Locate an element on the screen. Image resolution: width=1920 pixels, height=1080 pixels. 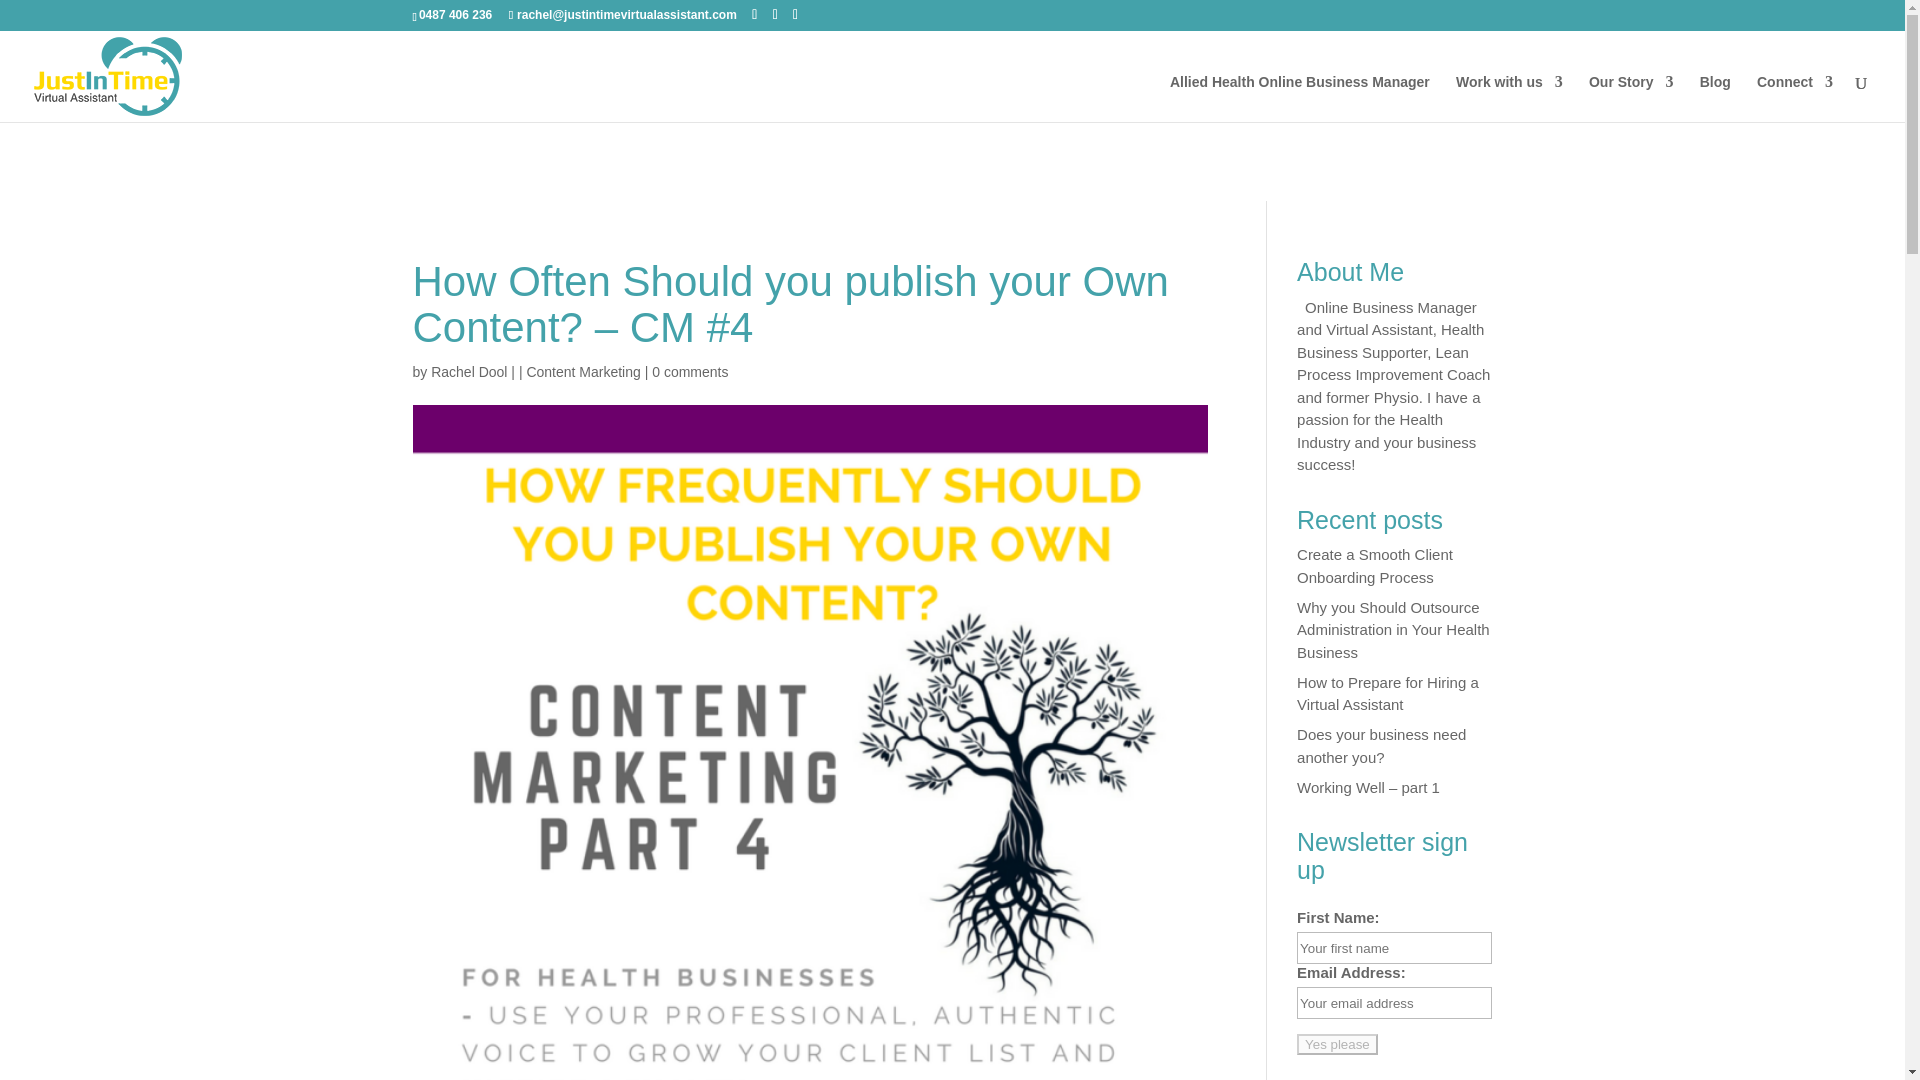
Our Story is located at coordinates (1632, 98).